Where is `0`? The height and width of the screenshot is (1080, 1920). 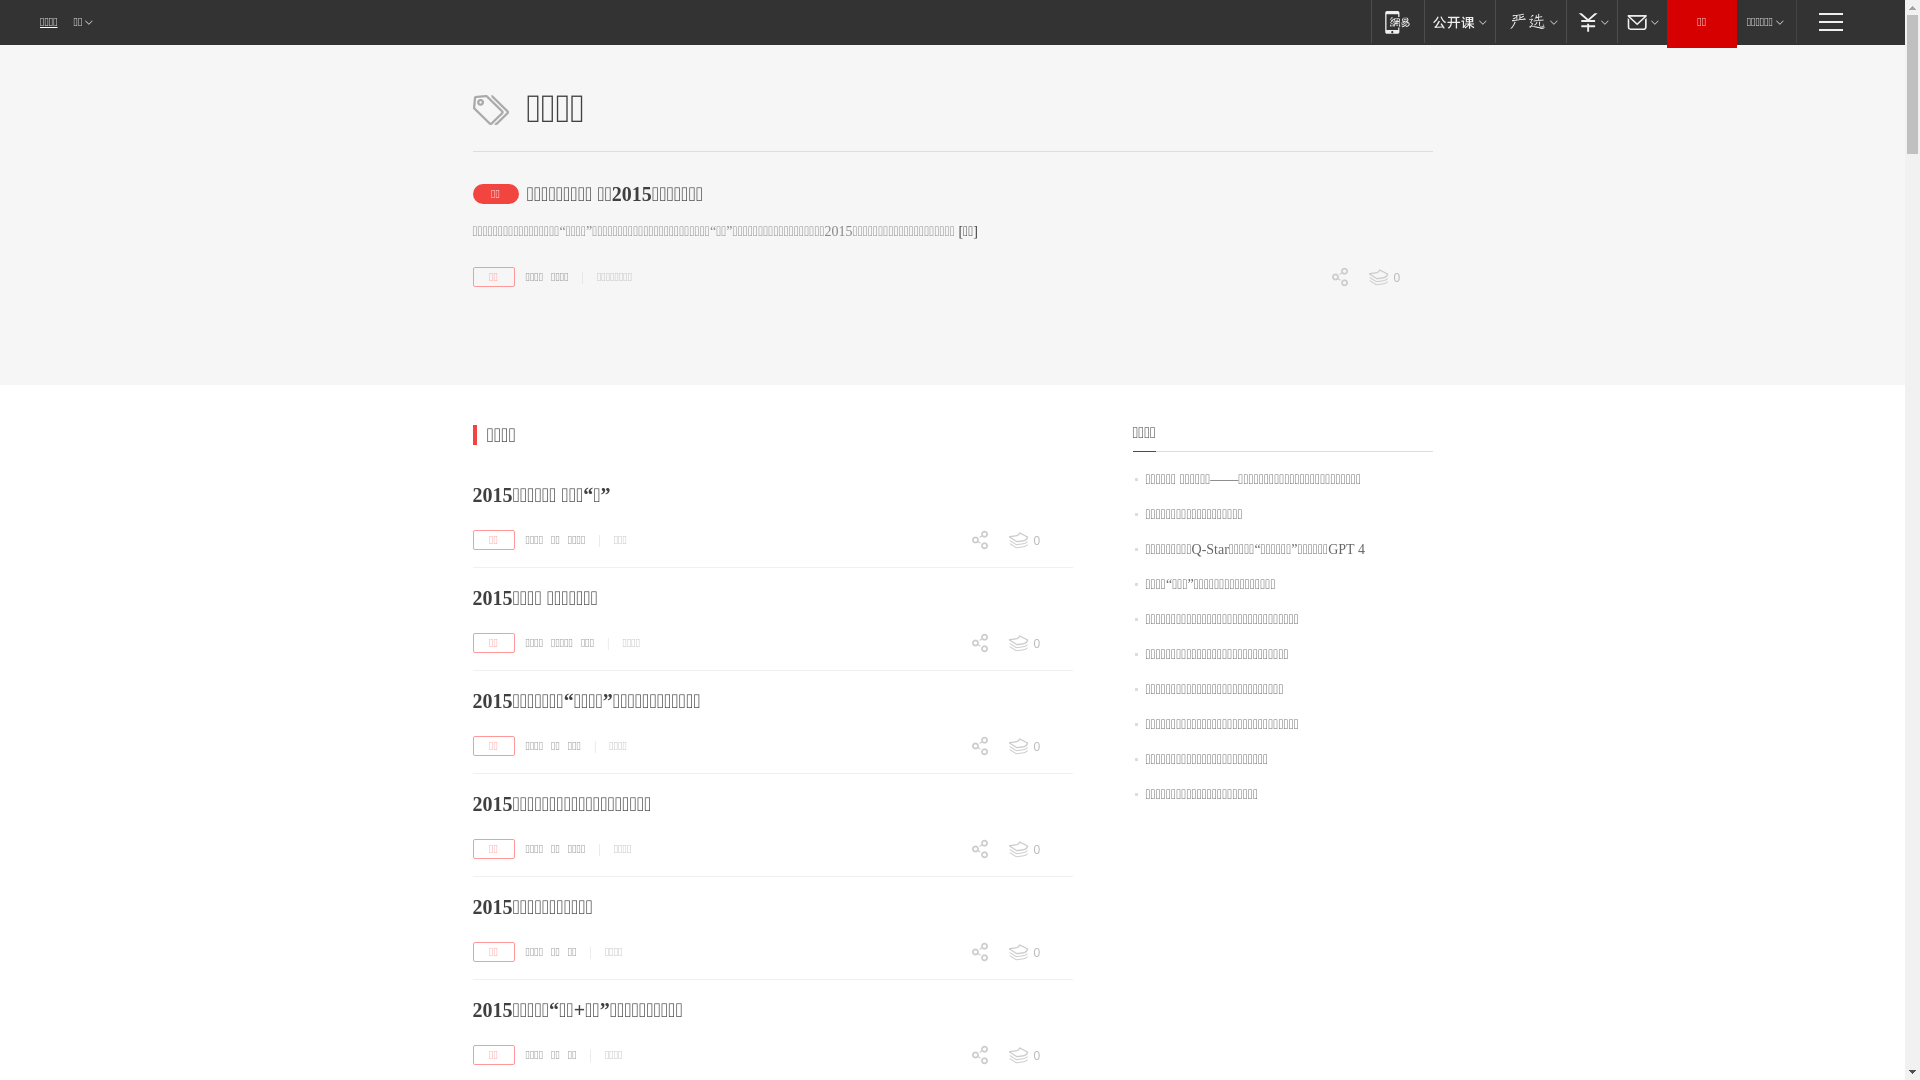
0 is located at coordinates (1300, 382).